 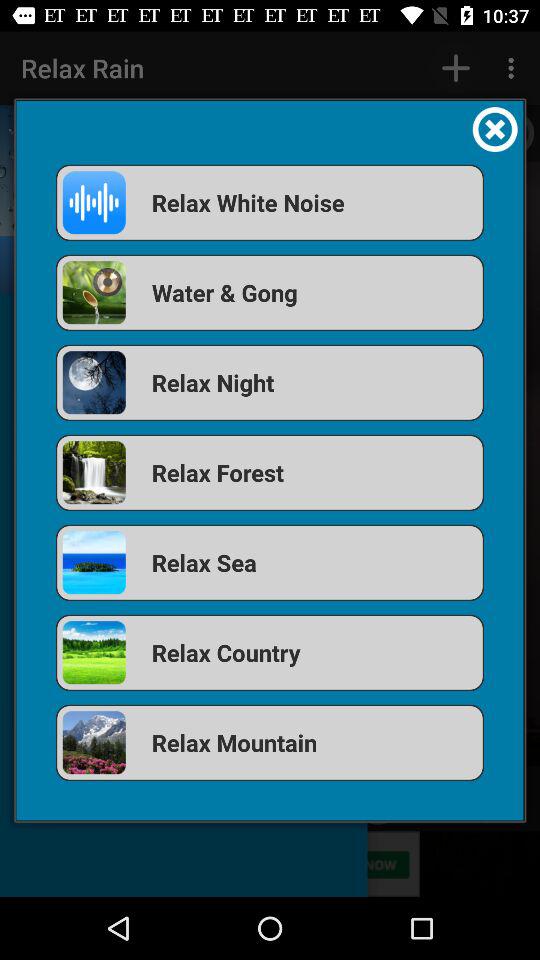 I want to click on open item above relax forest icon, so click(x=270, y=382).